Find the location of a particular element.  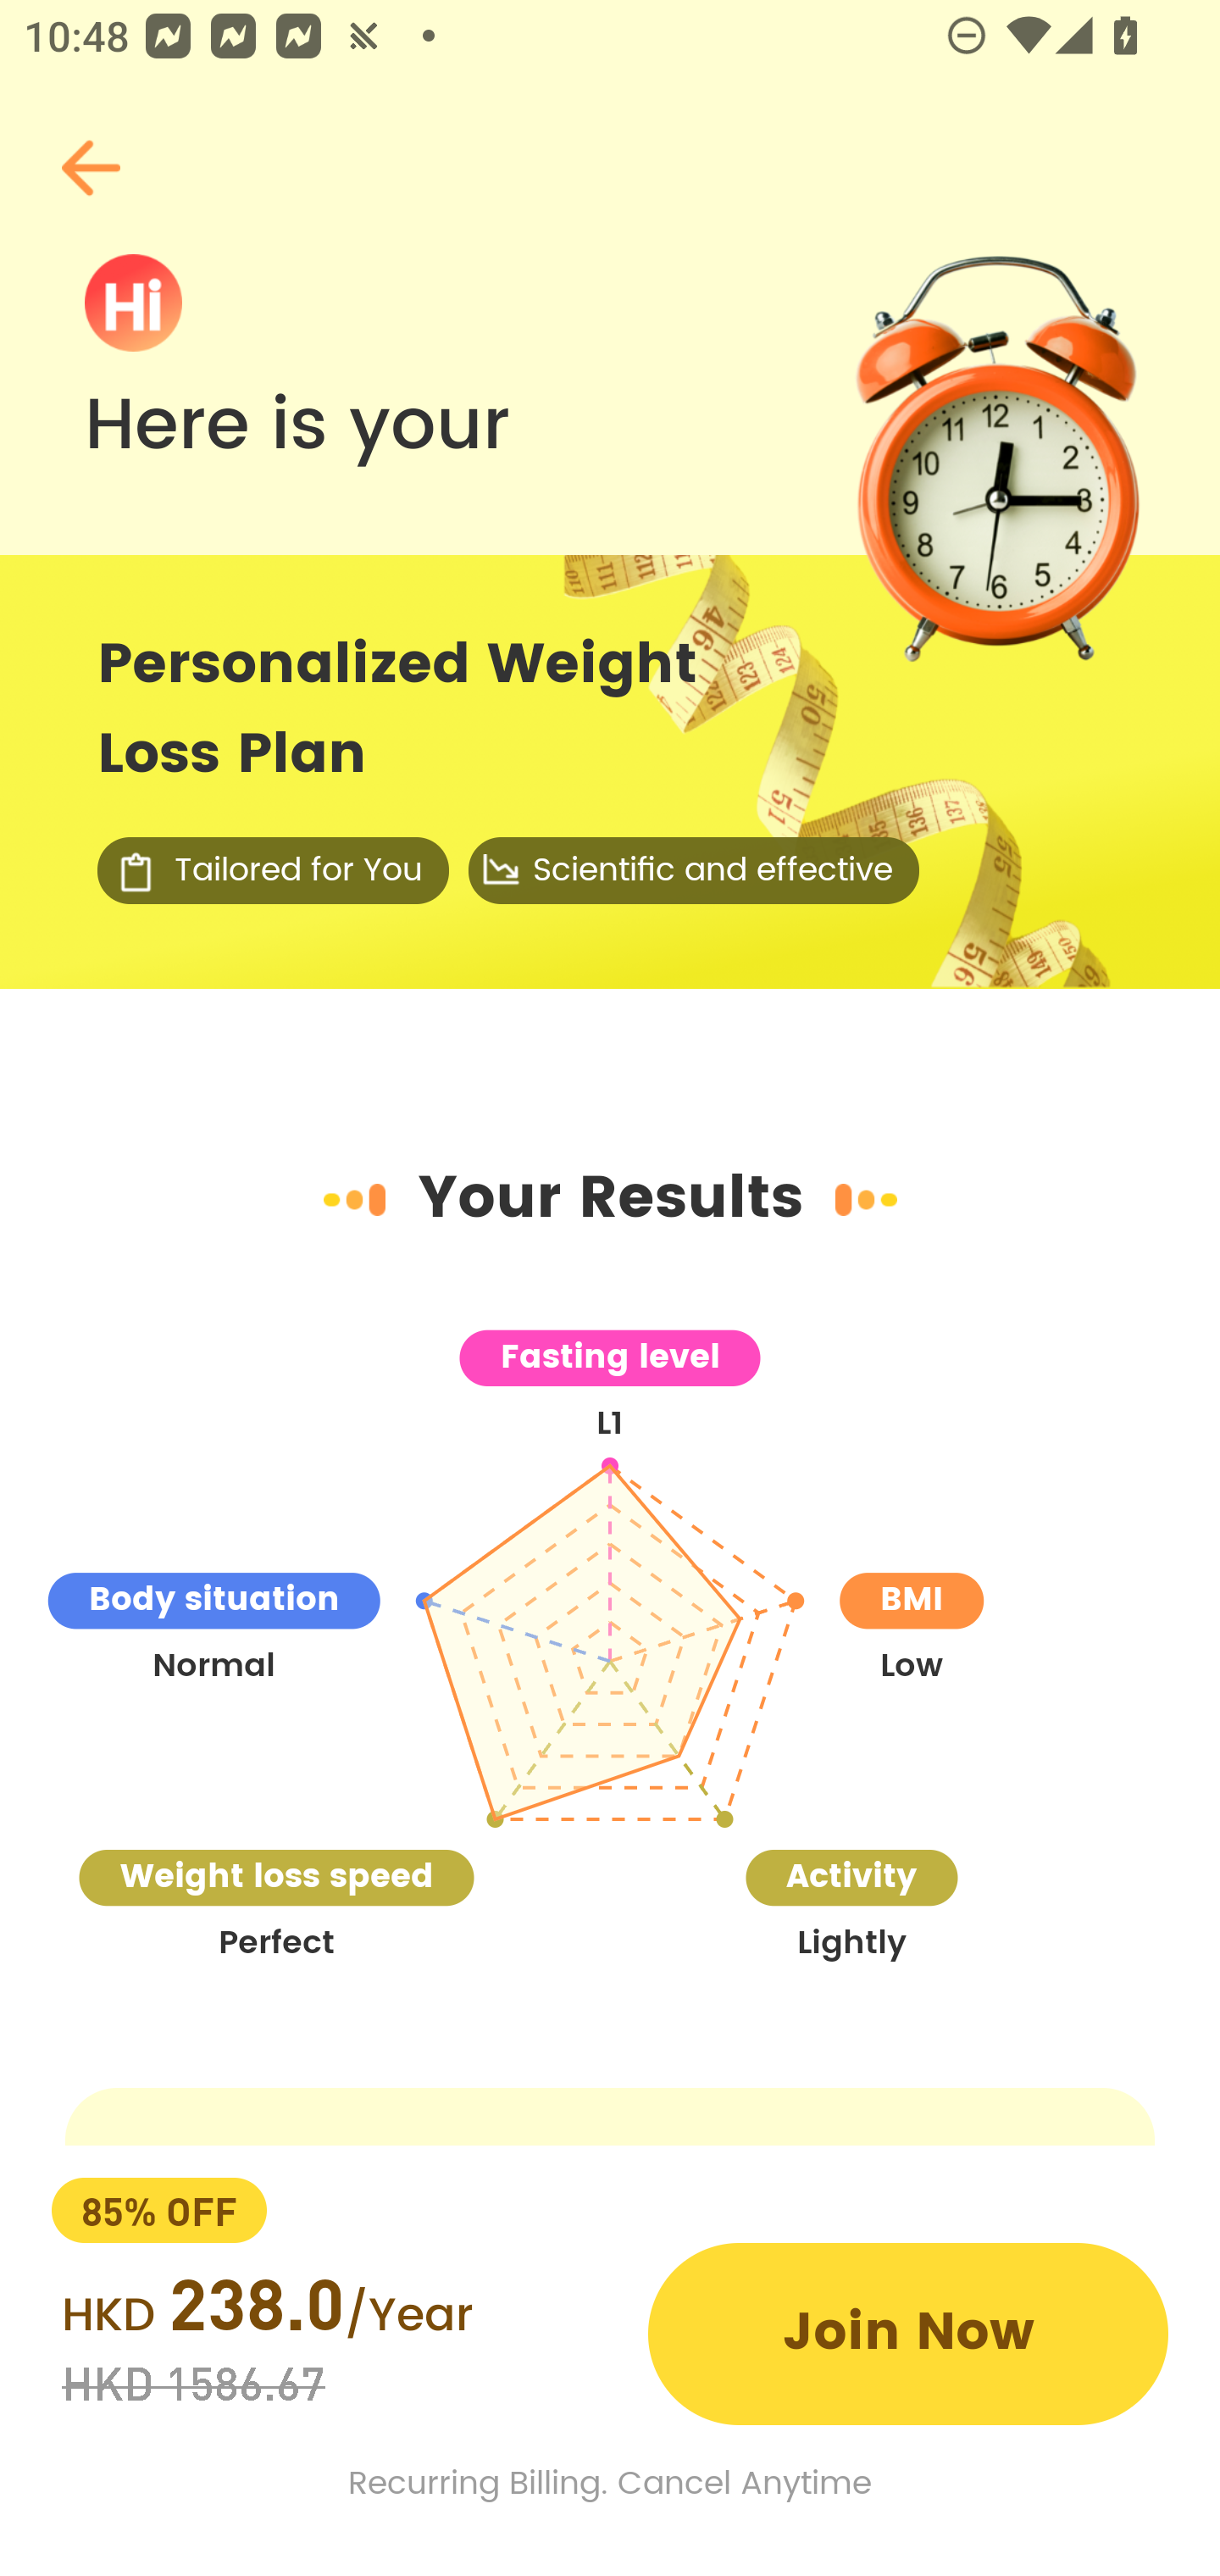

Join Now is located at coordinates (908, 2334).